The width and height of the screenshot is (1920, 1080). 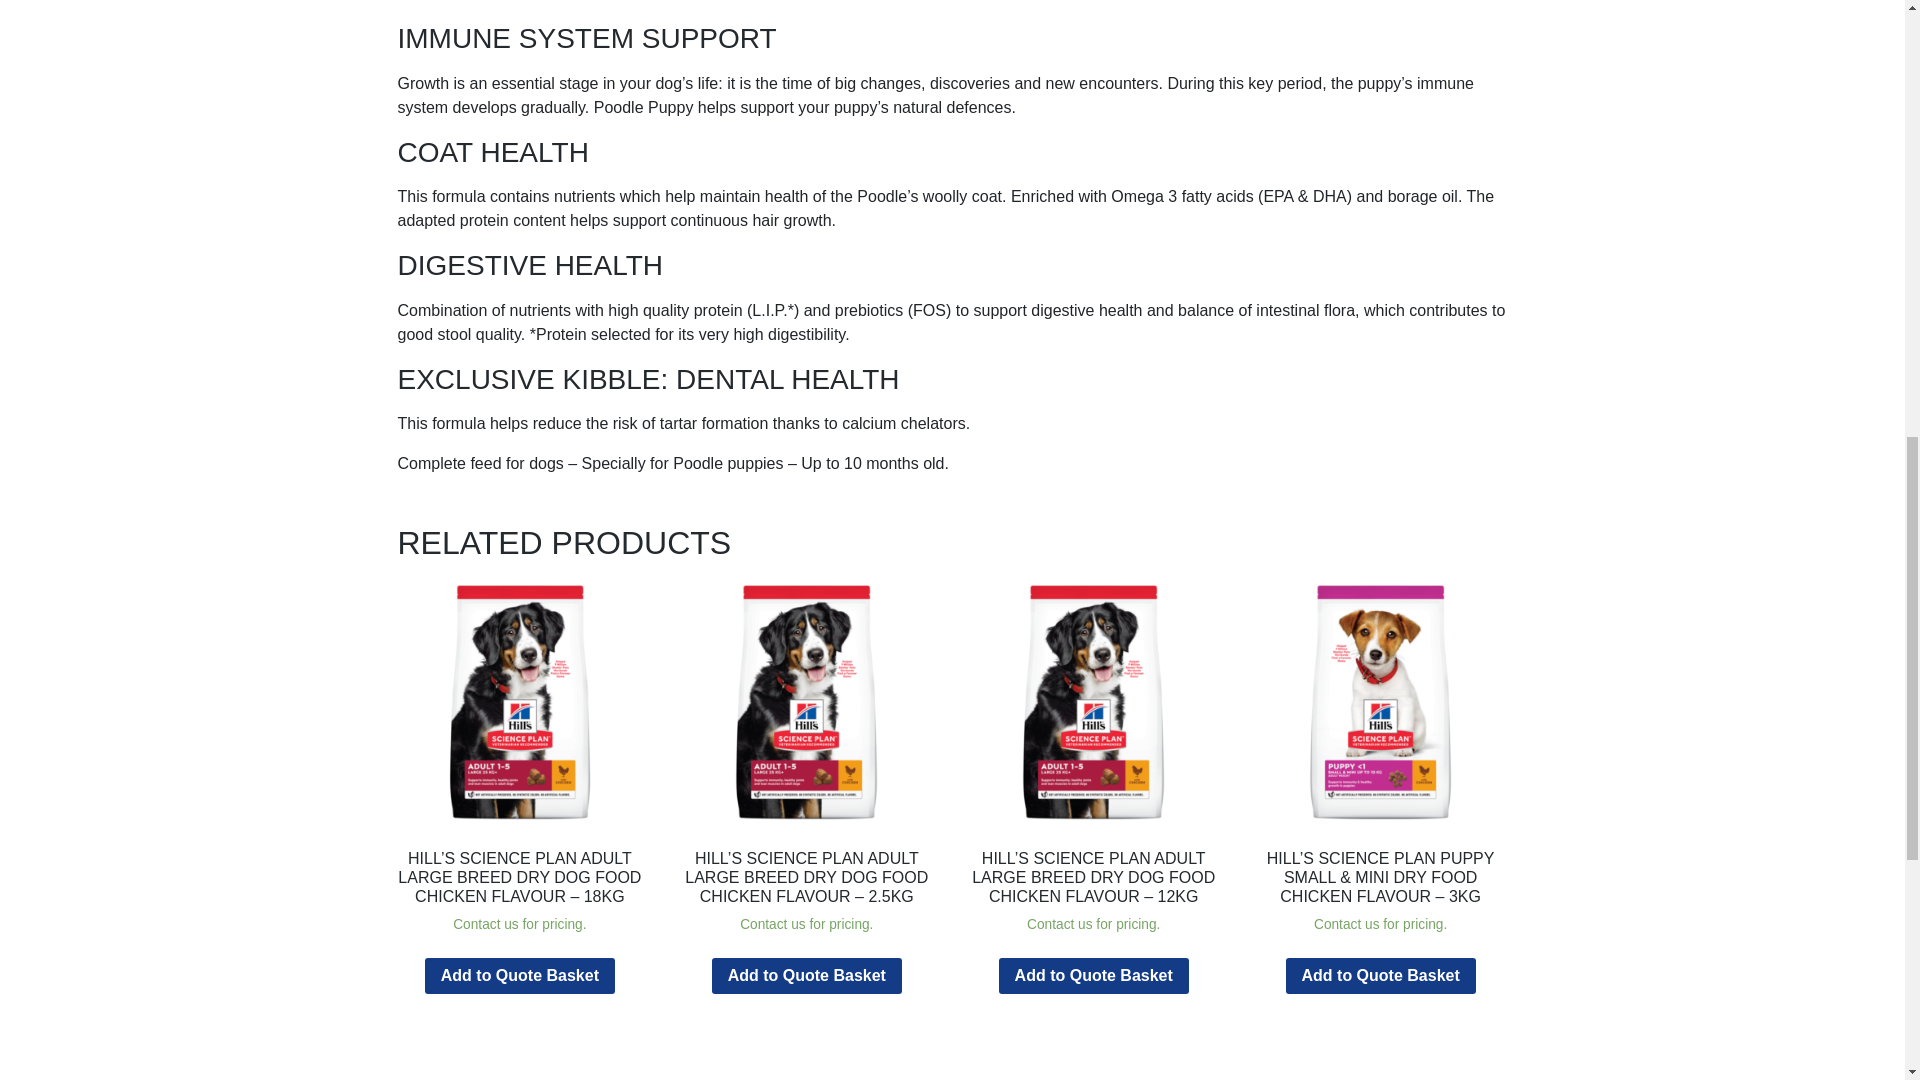 What do you see at coordinates (1381, 975) in the screenshot?
I see `Add to Quote Basket` at bounding box center [1381, 975].